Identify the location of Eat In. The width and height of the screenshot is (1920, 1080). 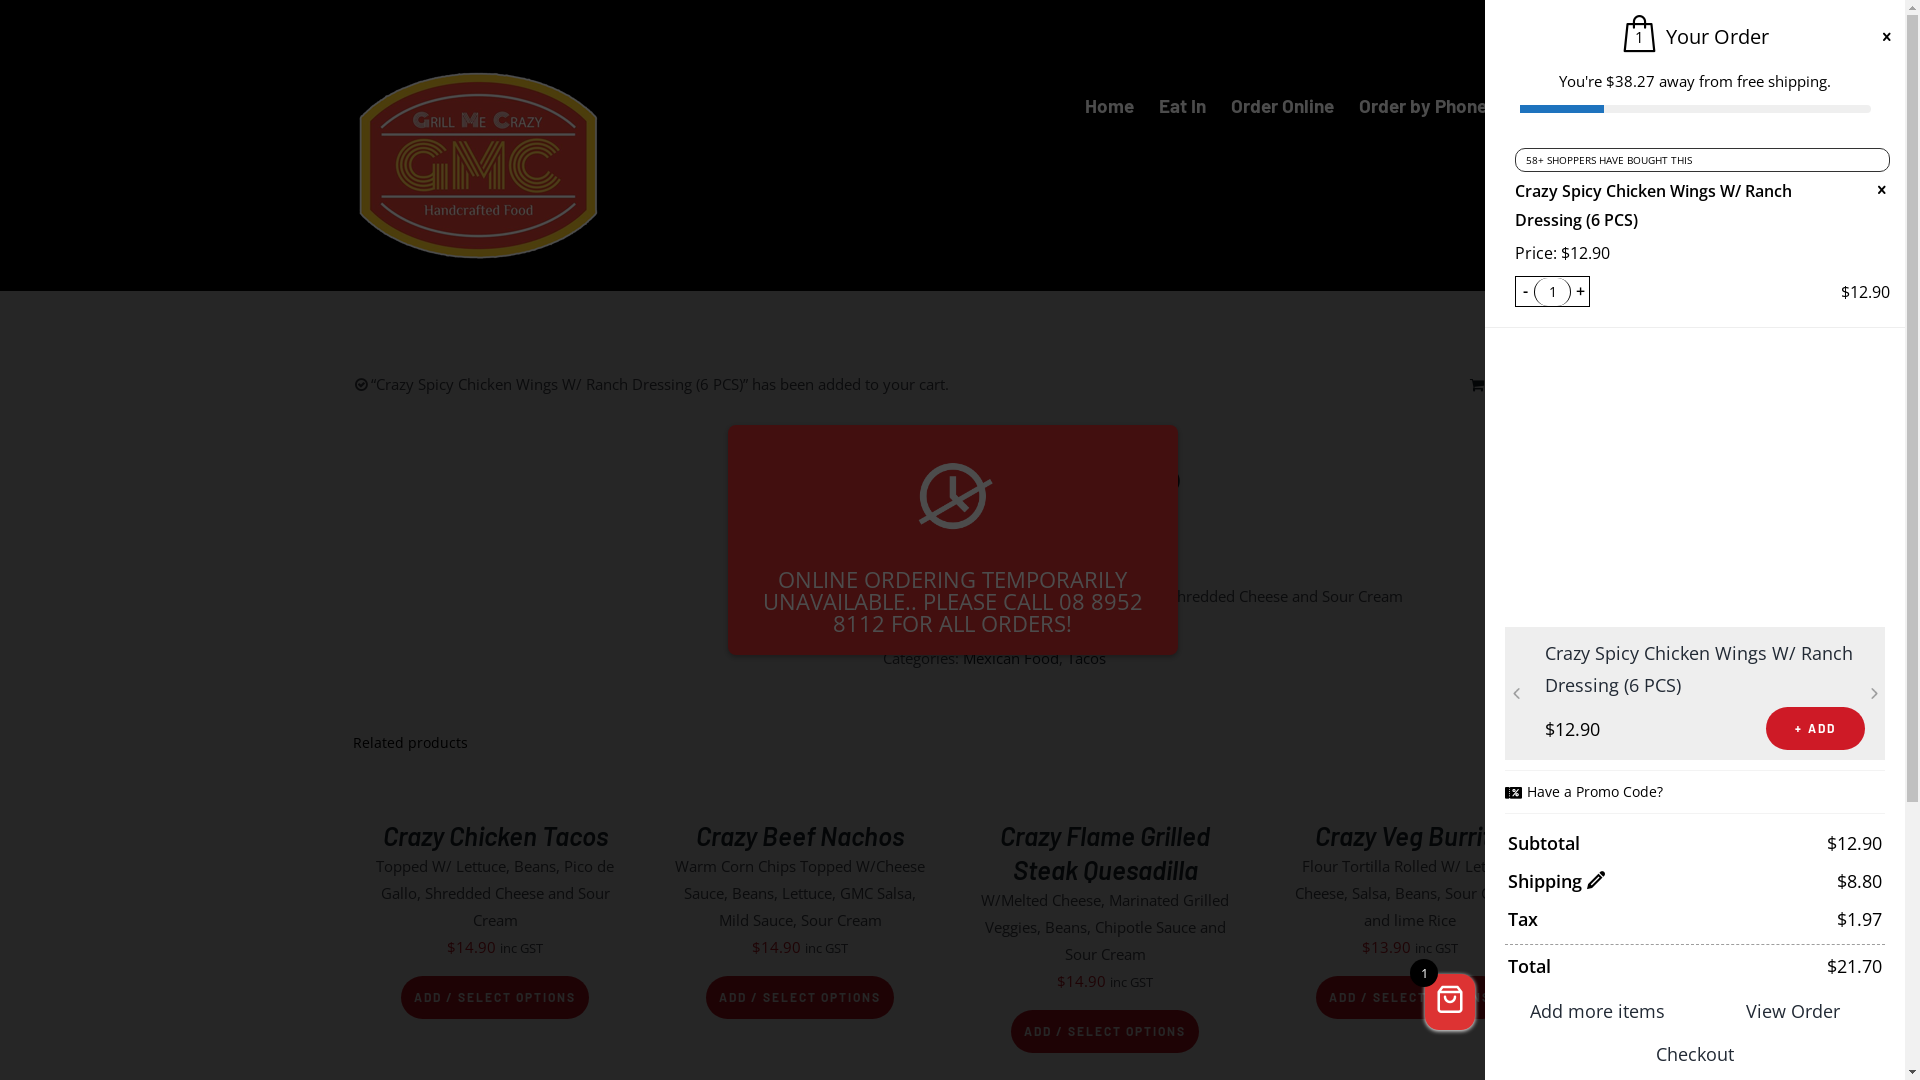
(1182, 106).